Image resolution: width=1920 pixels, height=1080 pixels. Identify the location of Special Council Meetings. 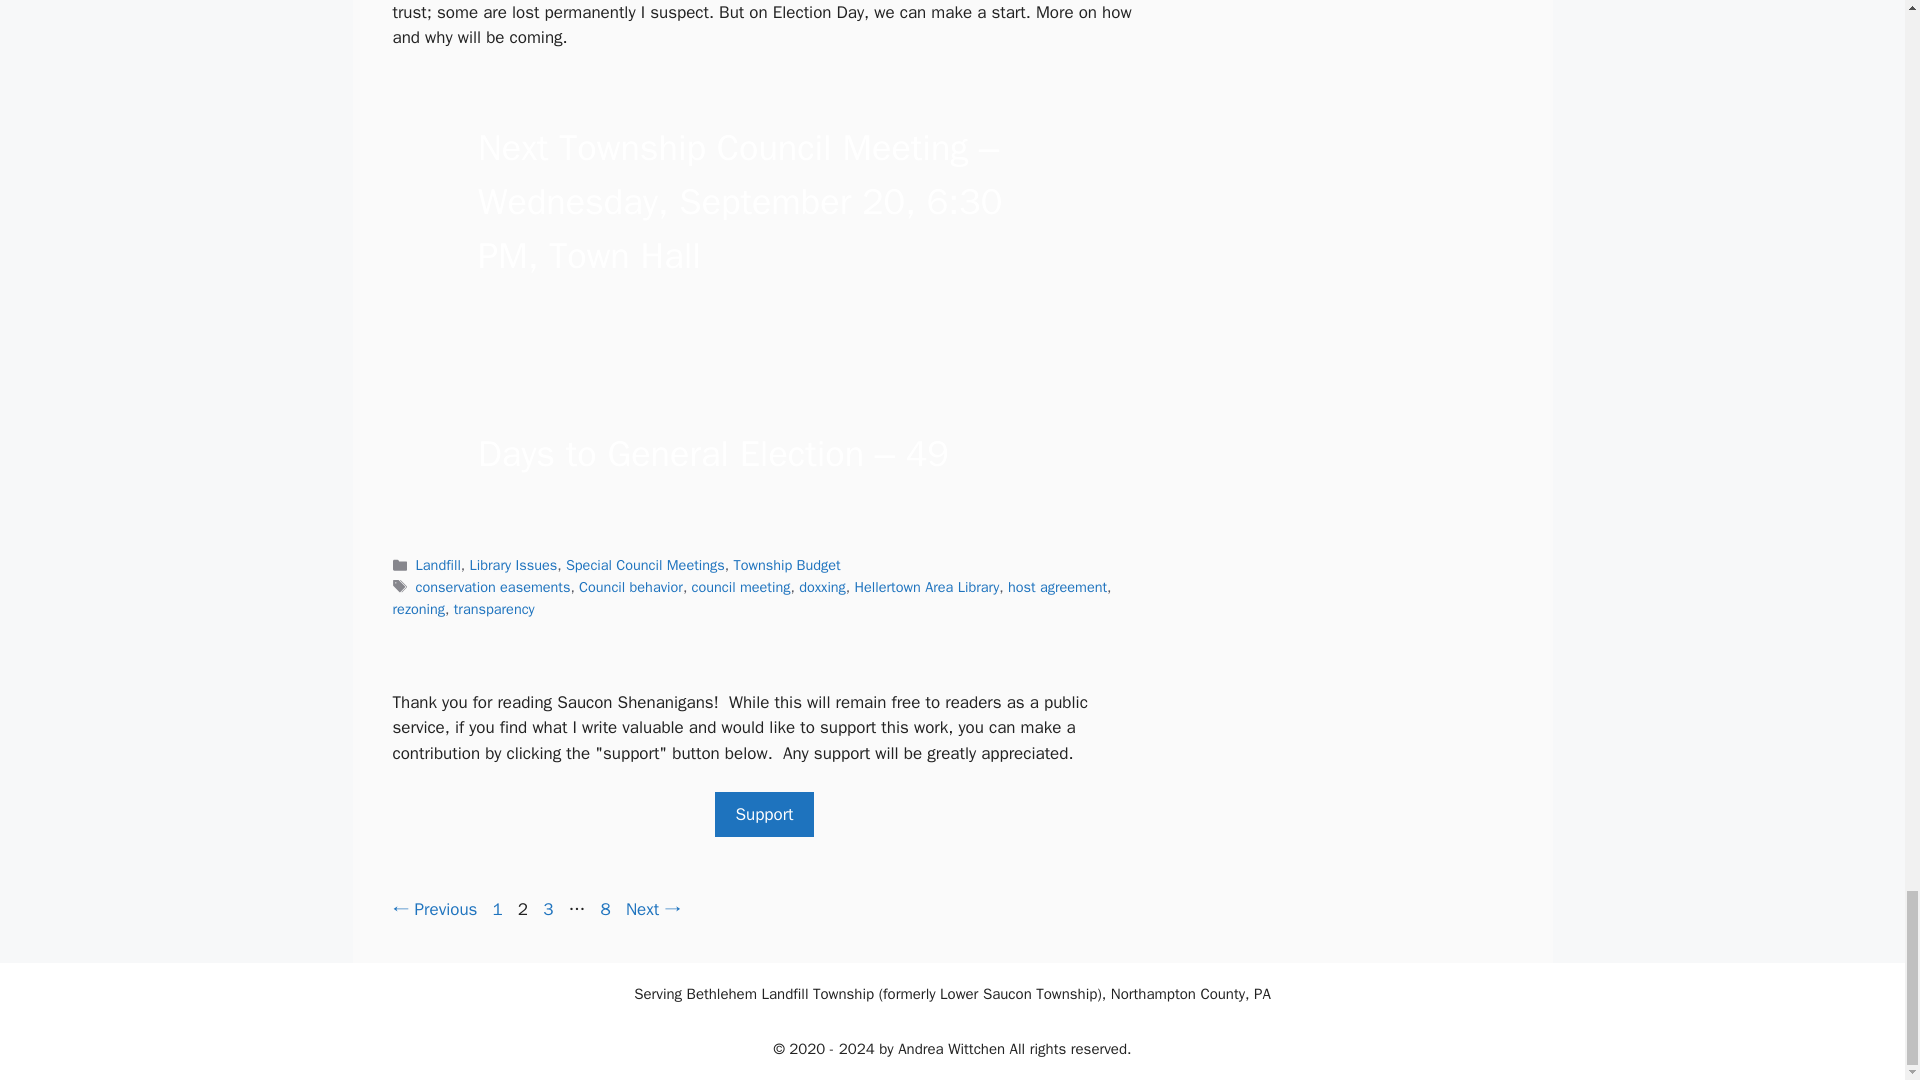
(646, 564).